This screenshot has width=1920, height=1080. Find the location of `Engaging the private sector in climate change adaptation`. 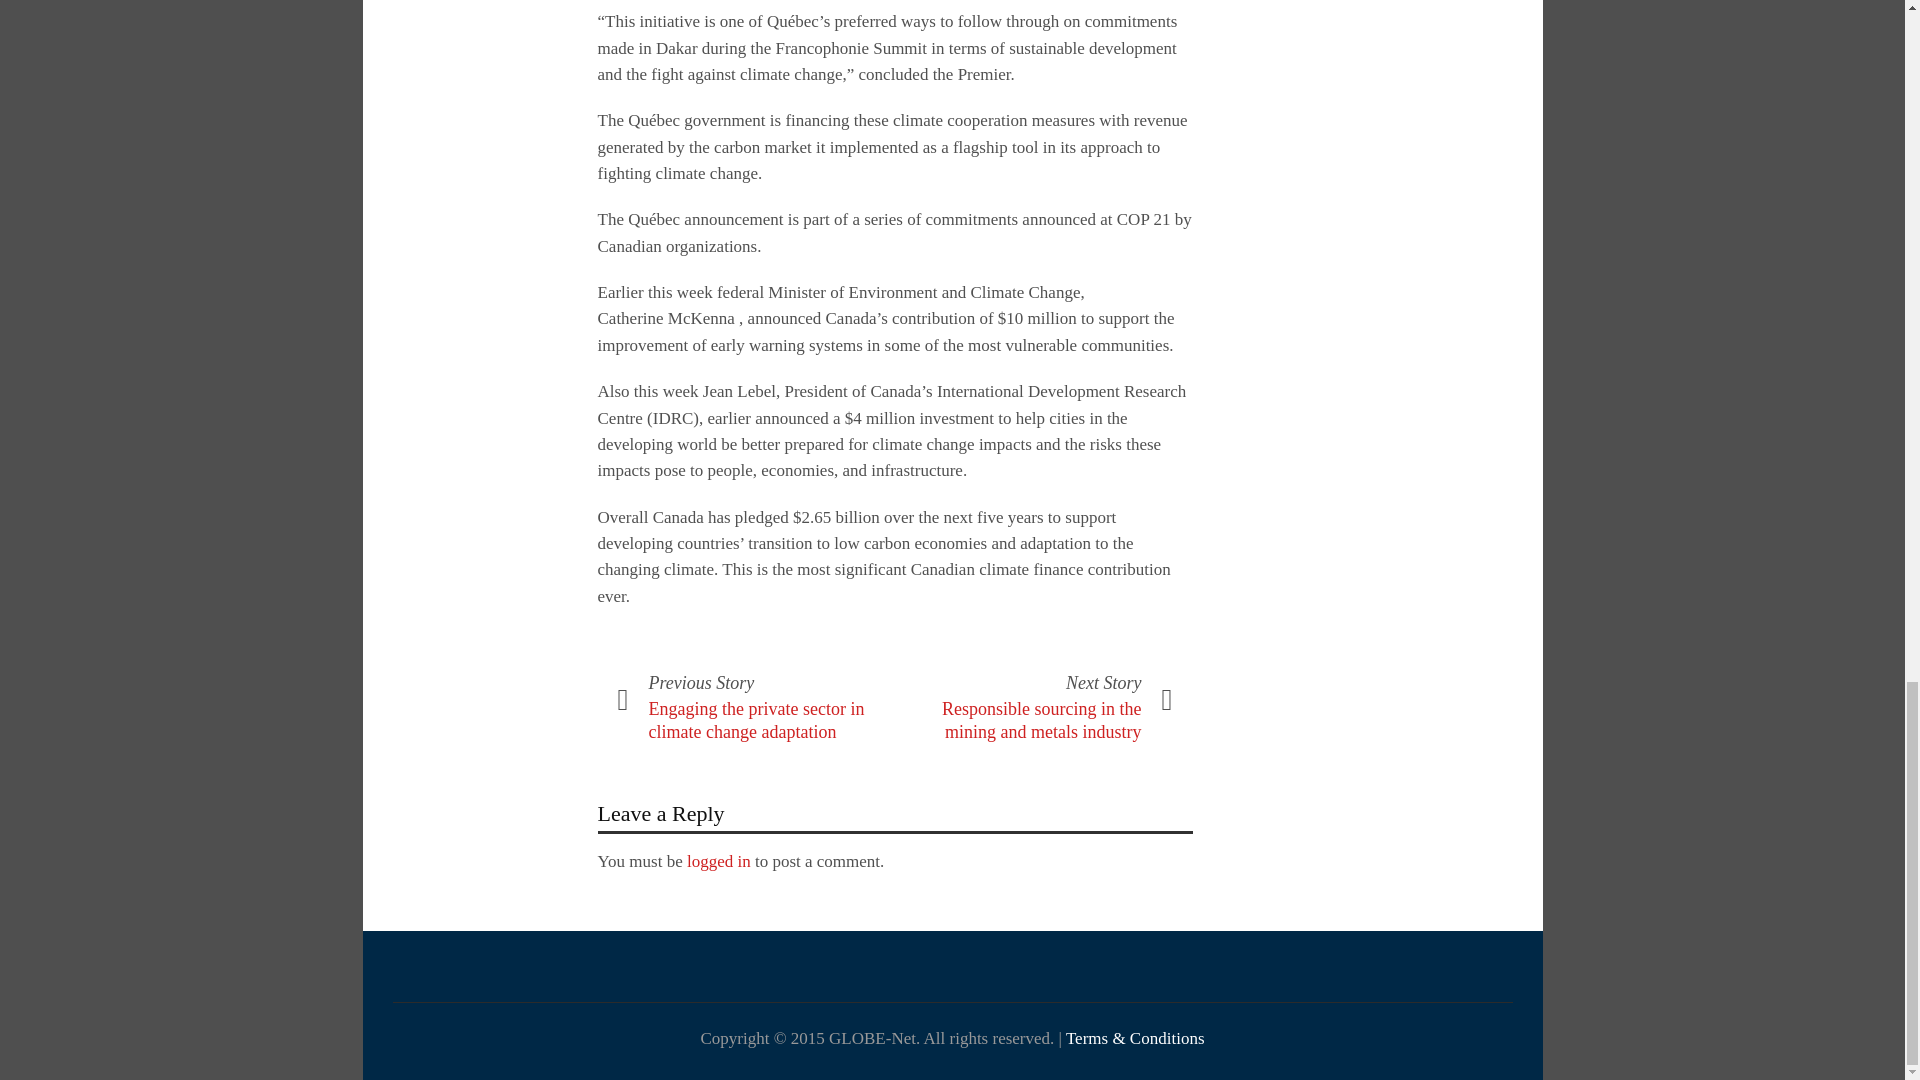

Engaging the private sector in climate change adaptation is located at coordinates (756, 720).